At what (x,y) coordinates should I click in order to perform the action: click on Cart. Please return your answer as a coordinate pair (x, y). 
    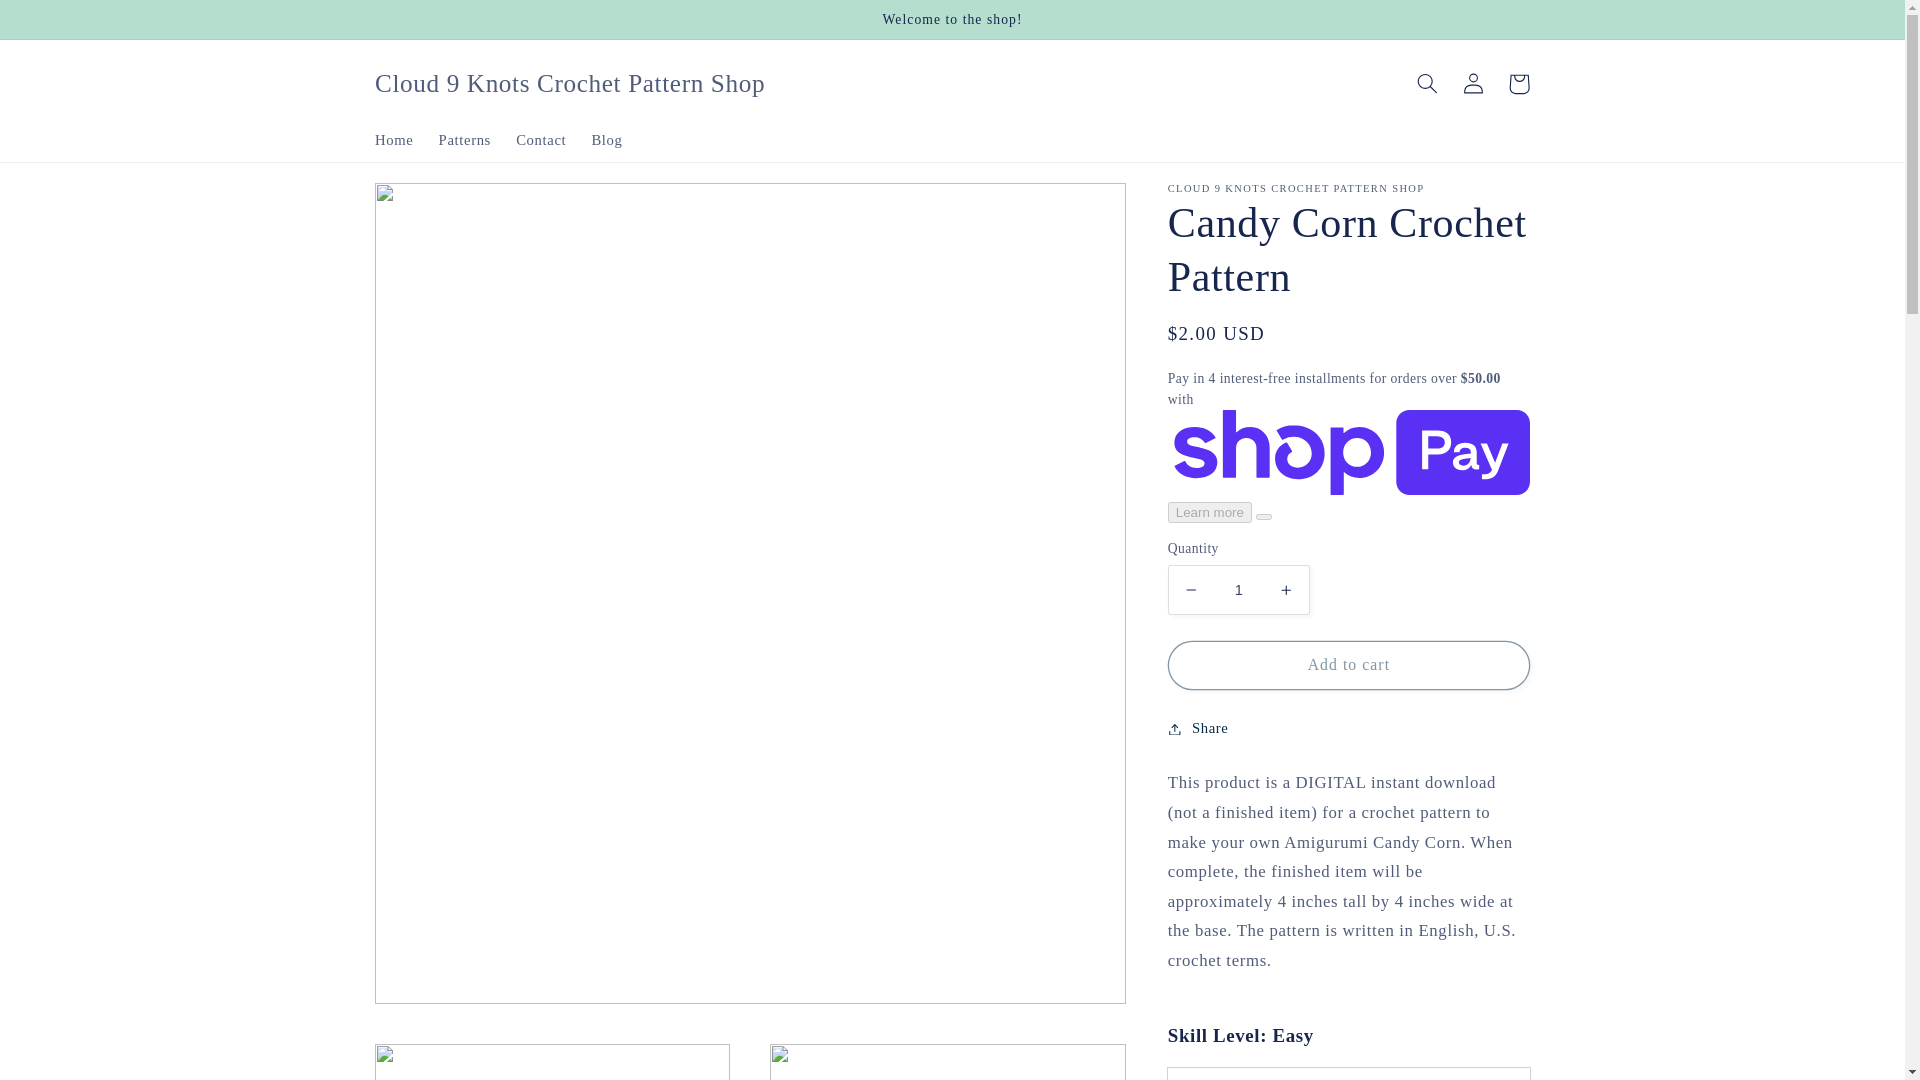
    Looking at the image, I should click on (1518, 83).